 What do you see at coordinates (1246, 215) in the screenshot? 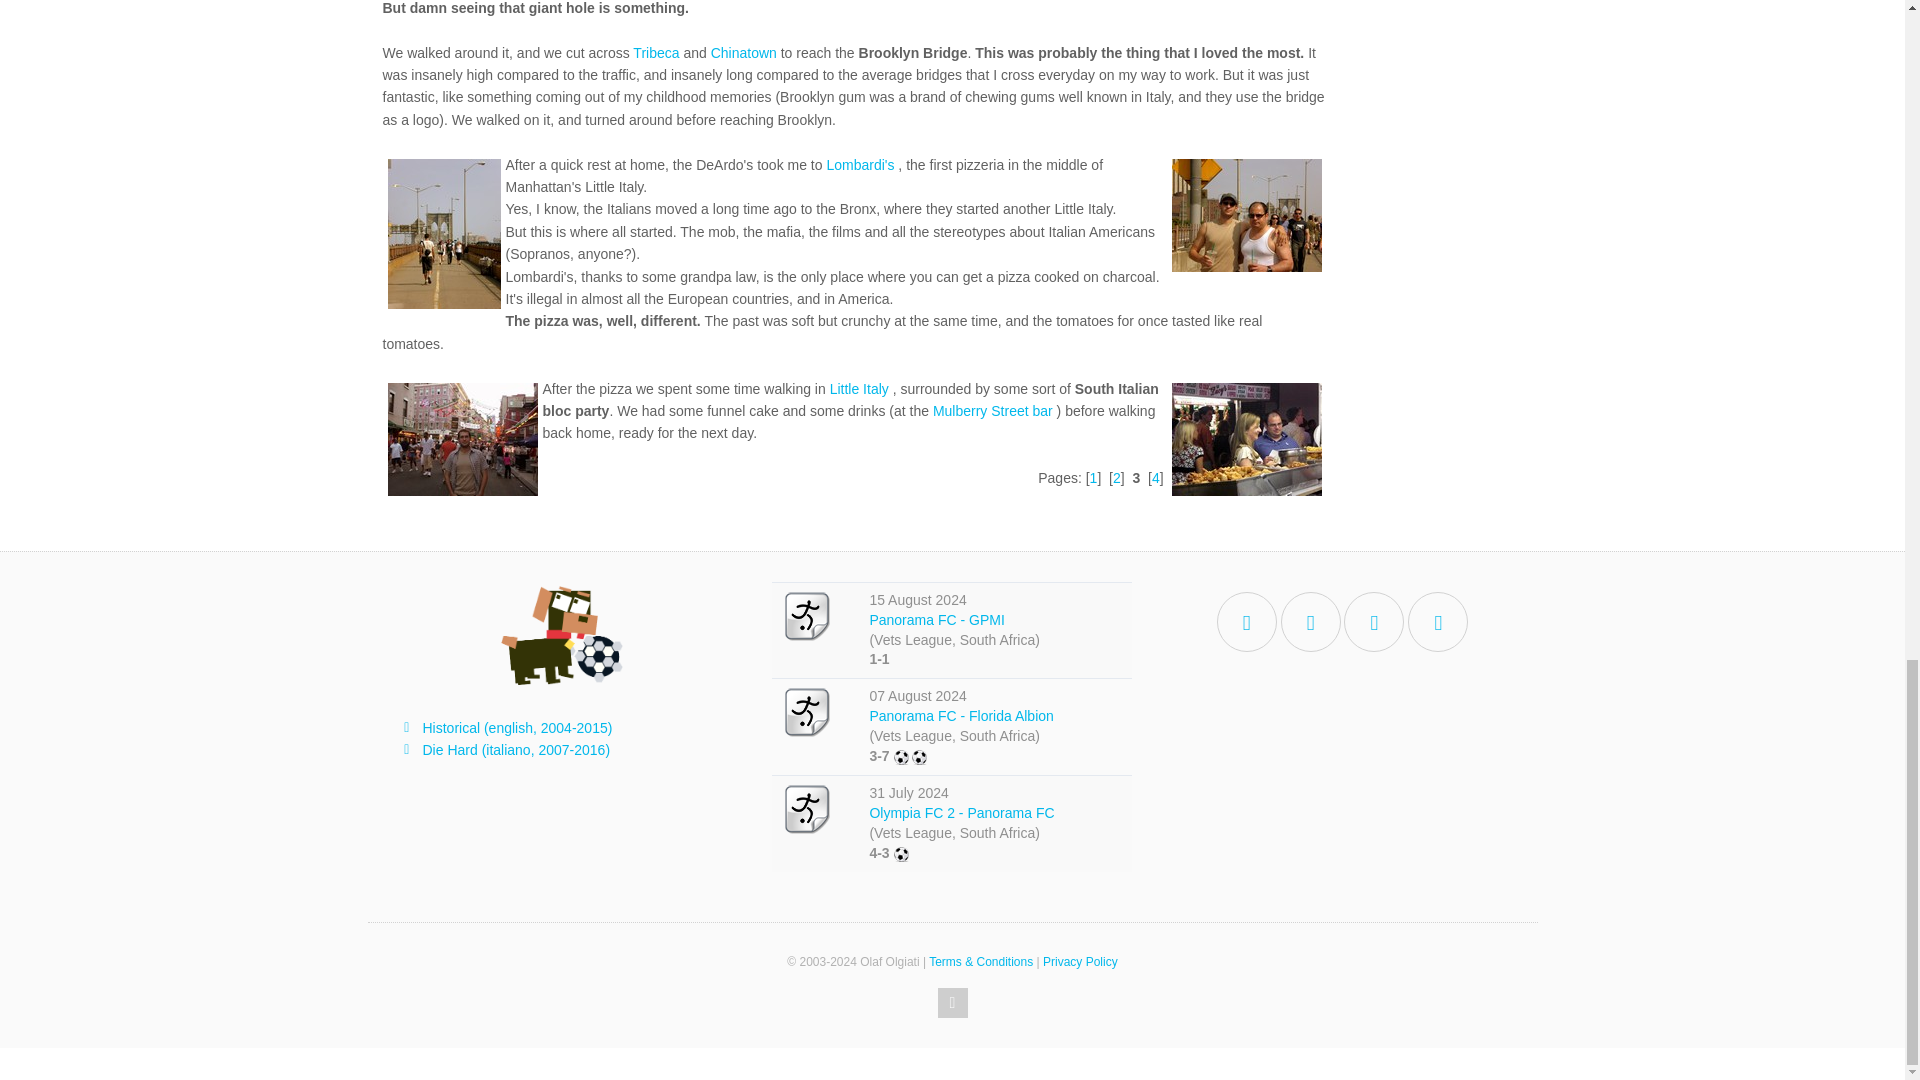
I see `Olaf and Ian` at bounding box center [1246, 215].